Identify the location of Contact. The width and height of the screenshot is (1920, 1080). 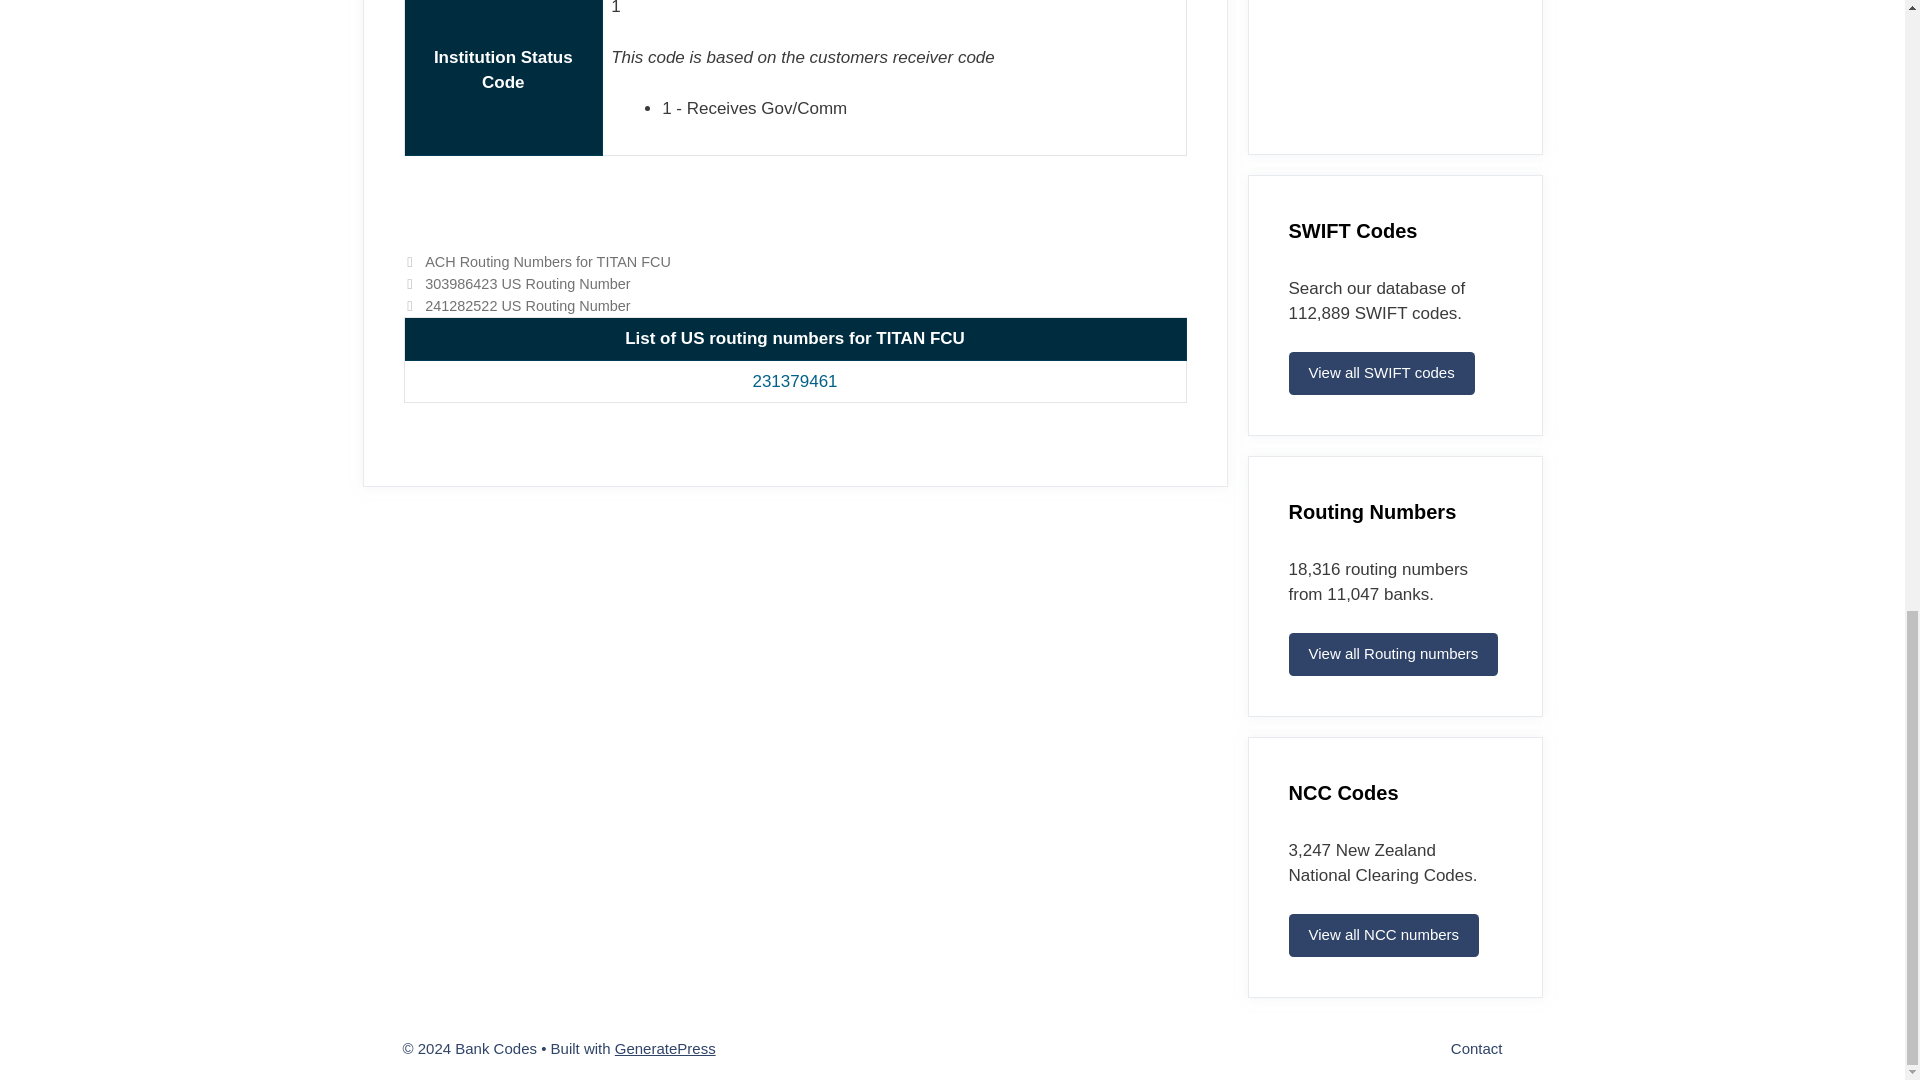
(1477, 1047).